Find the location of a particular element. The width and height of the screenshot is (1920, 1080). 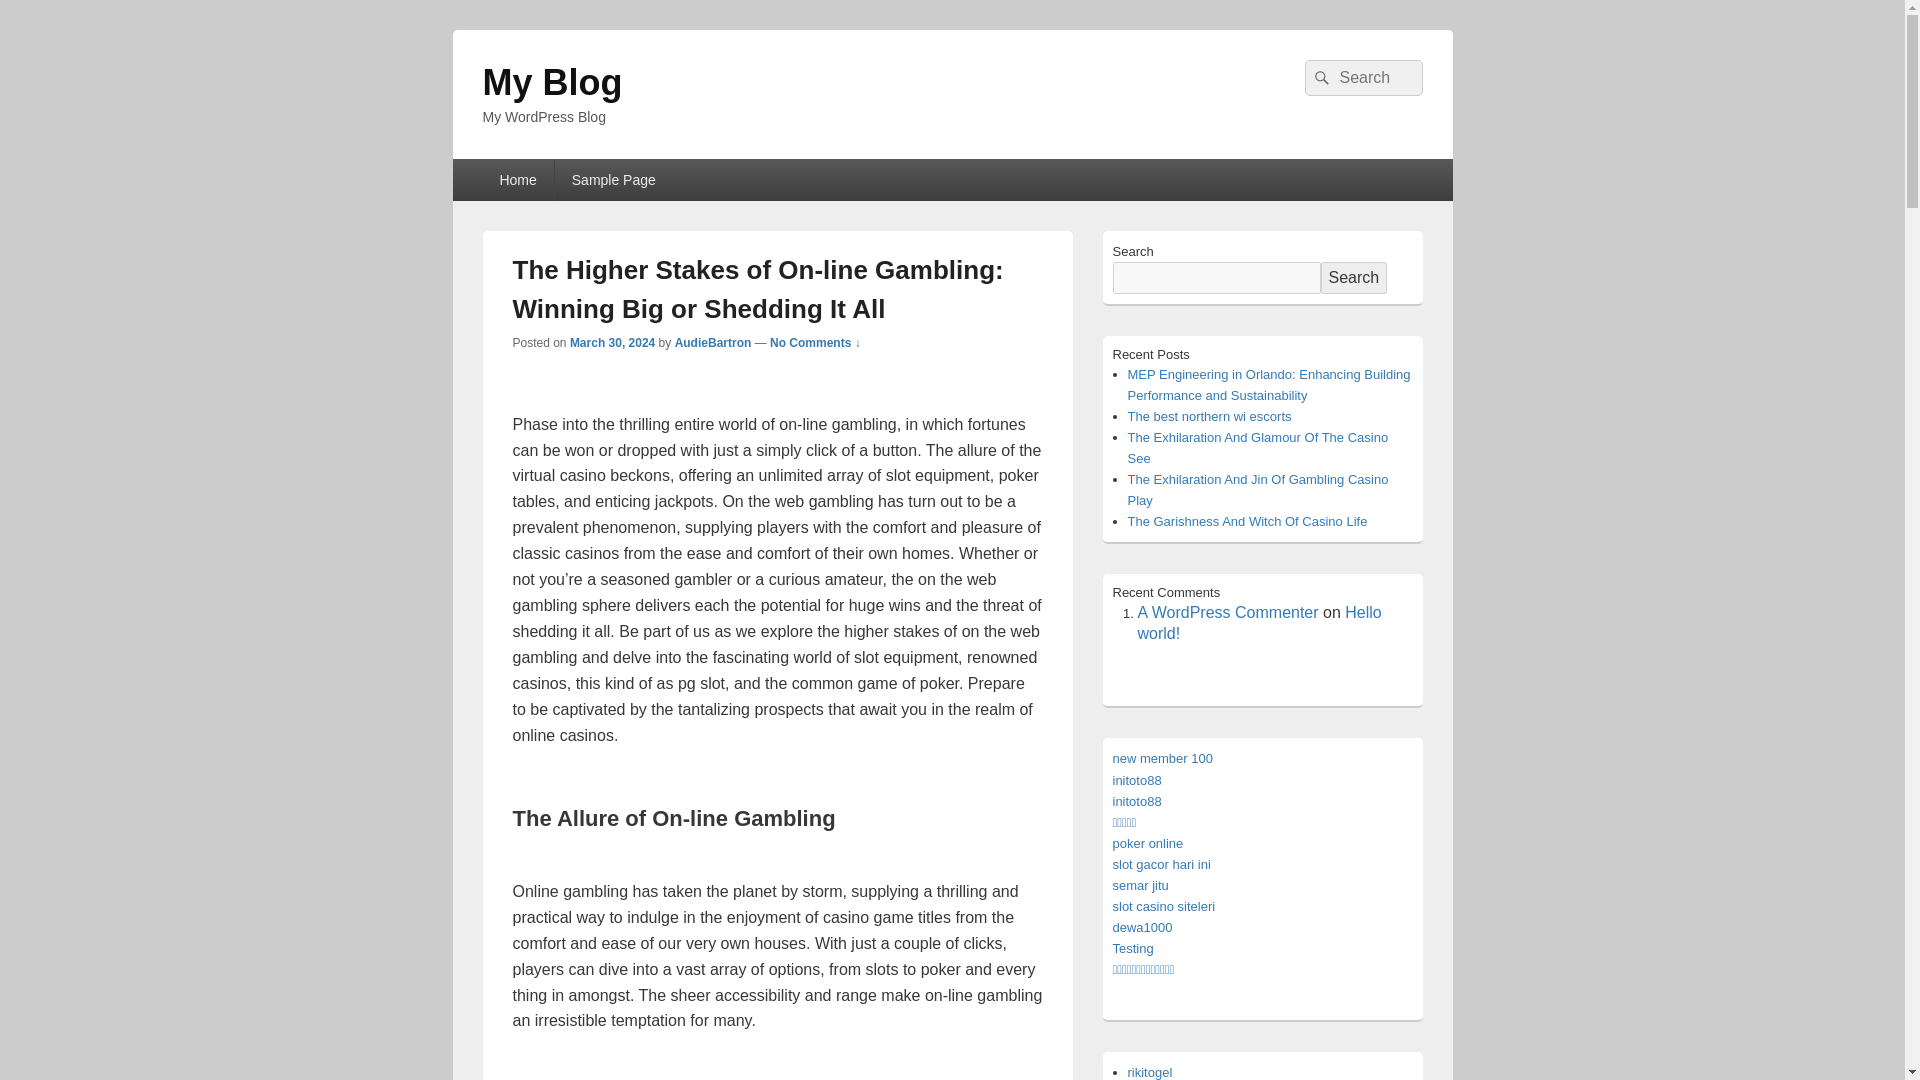

semar jitu is located at coordinates (1139, 886).